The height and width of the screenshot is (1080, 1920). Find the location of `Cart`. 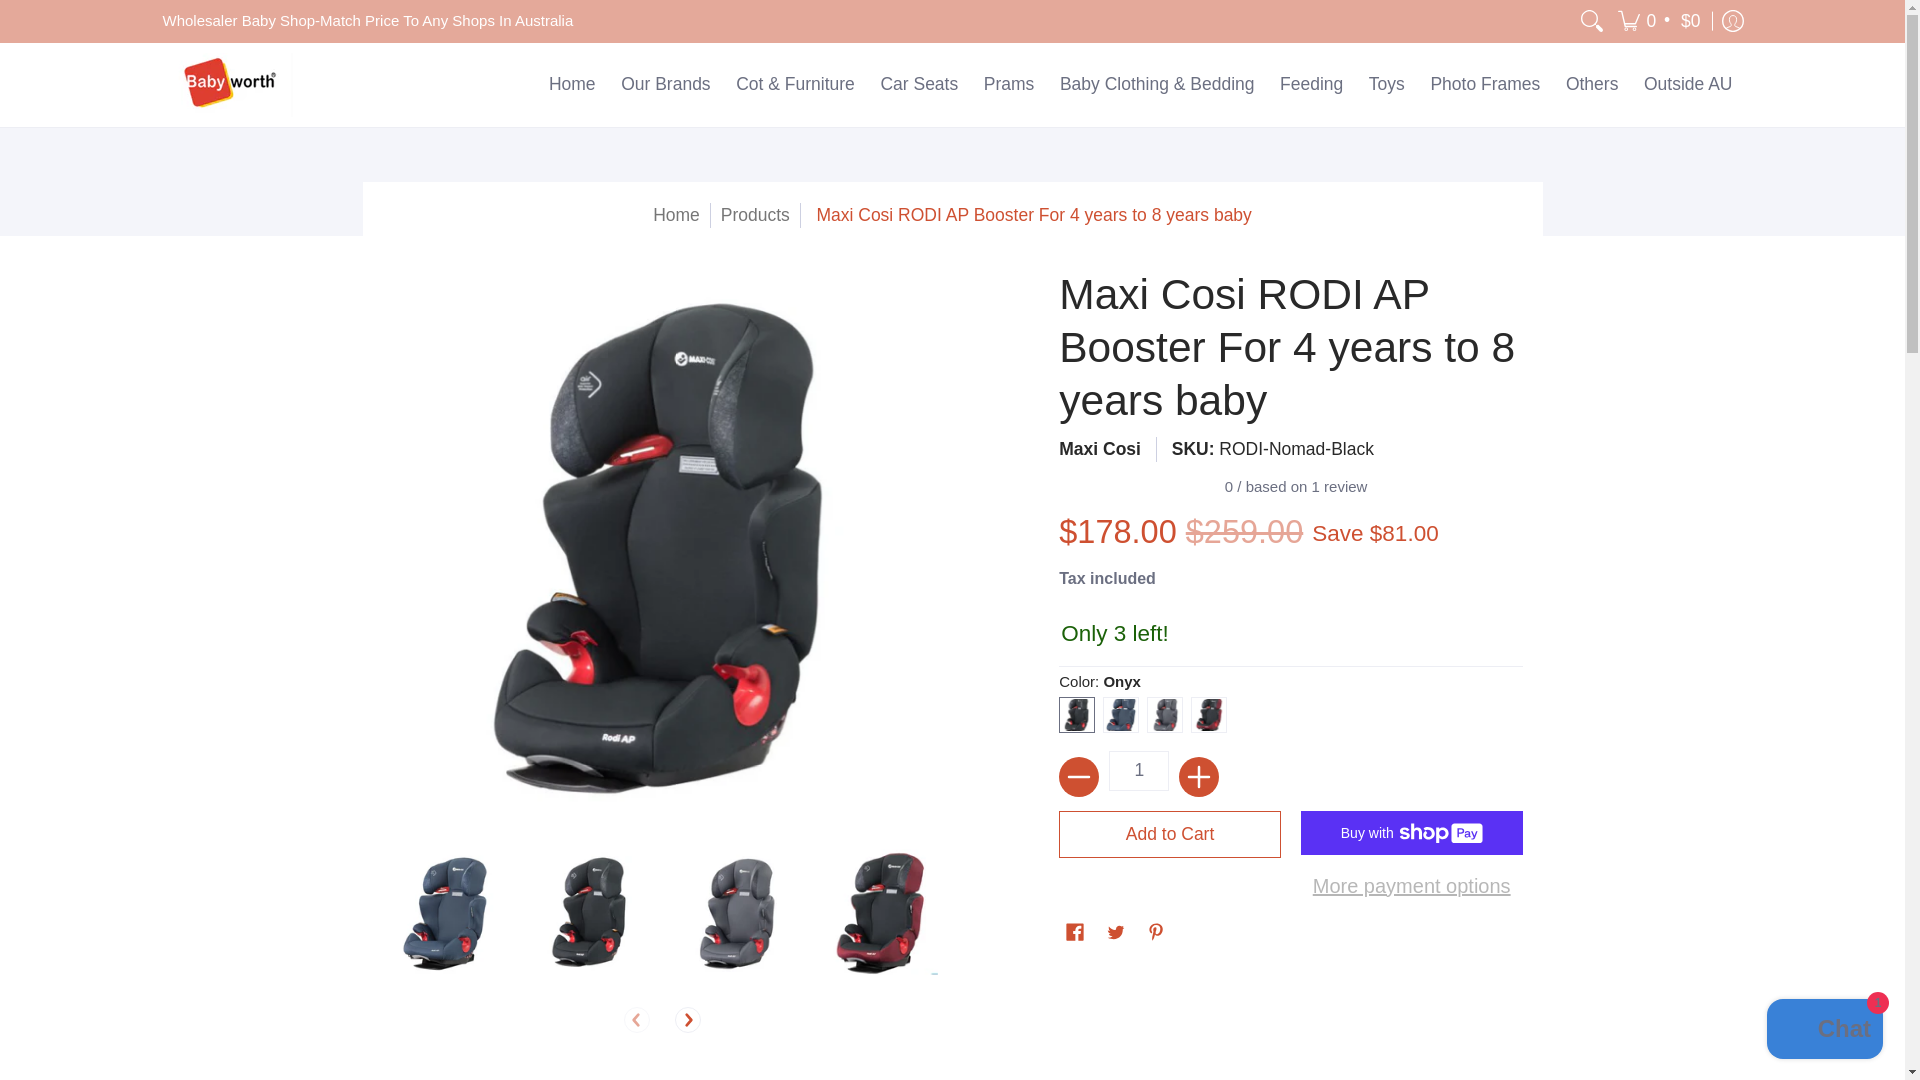

Cart is located at coordinates (1660, 22).